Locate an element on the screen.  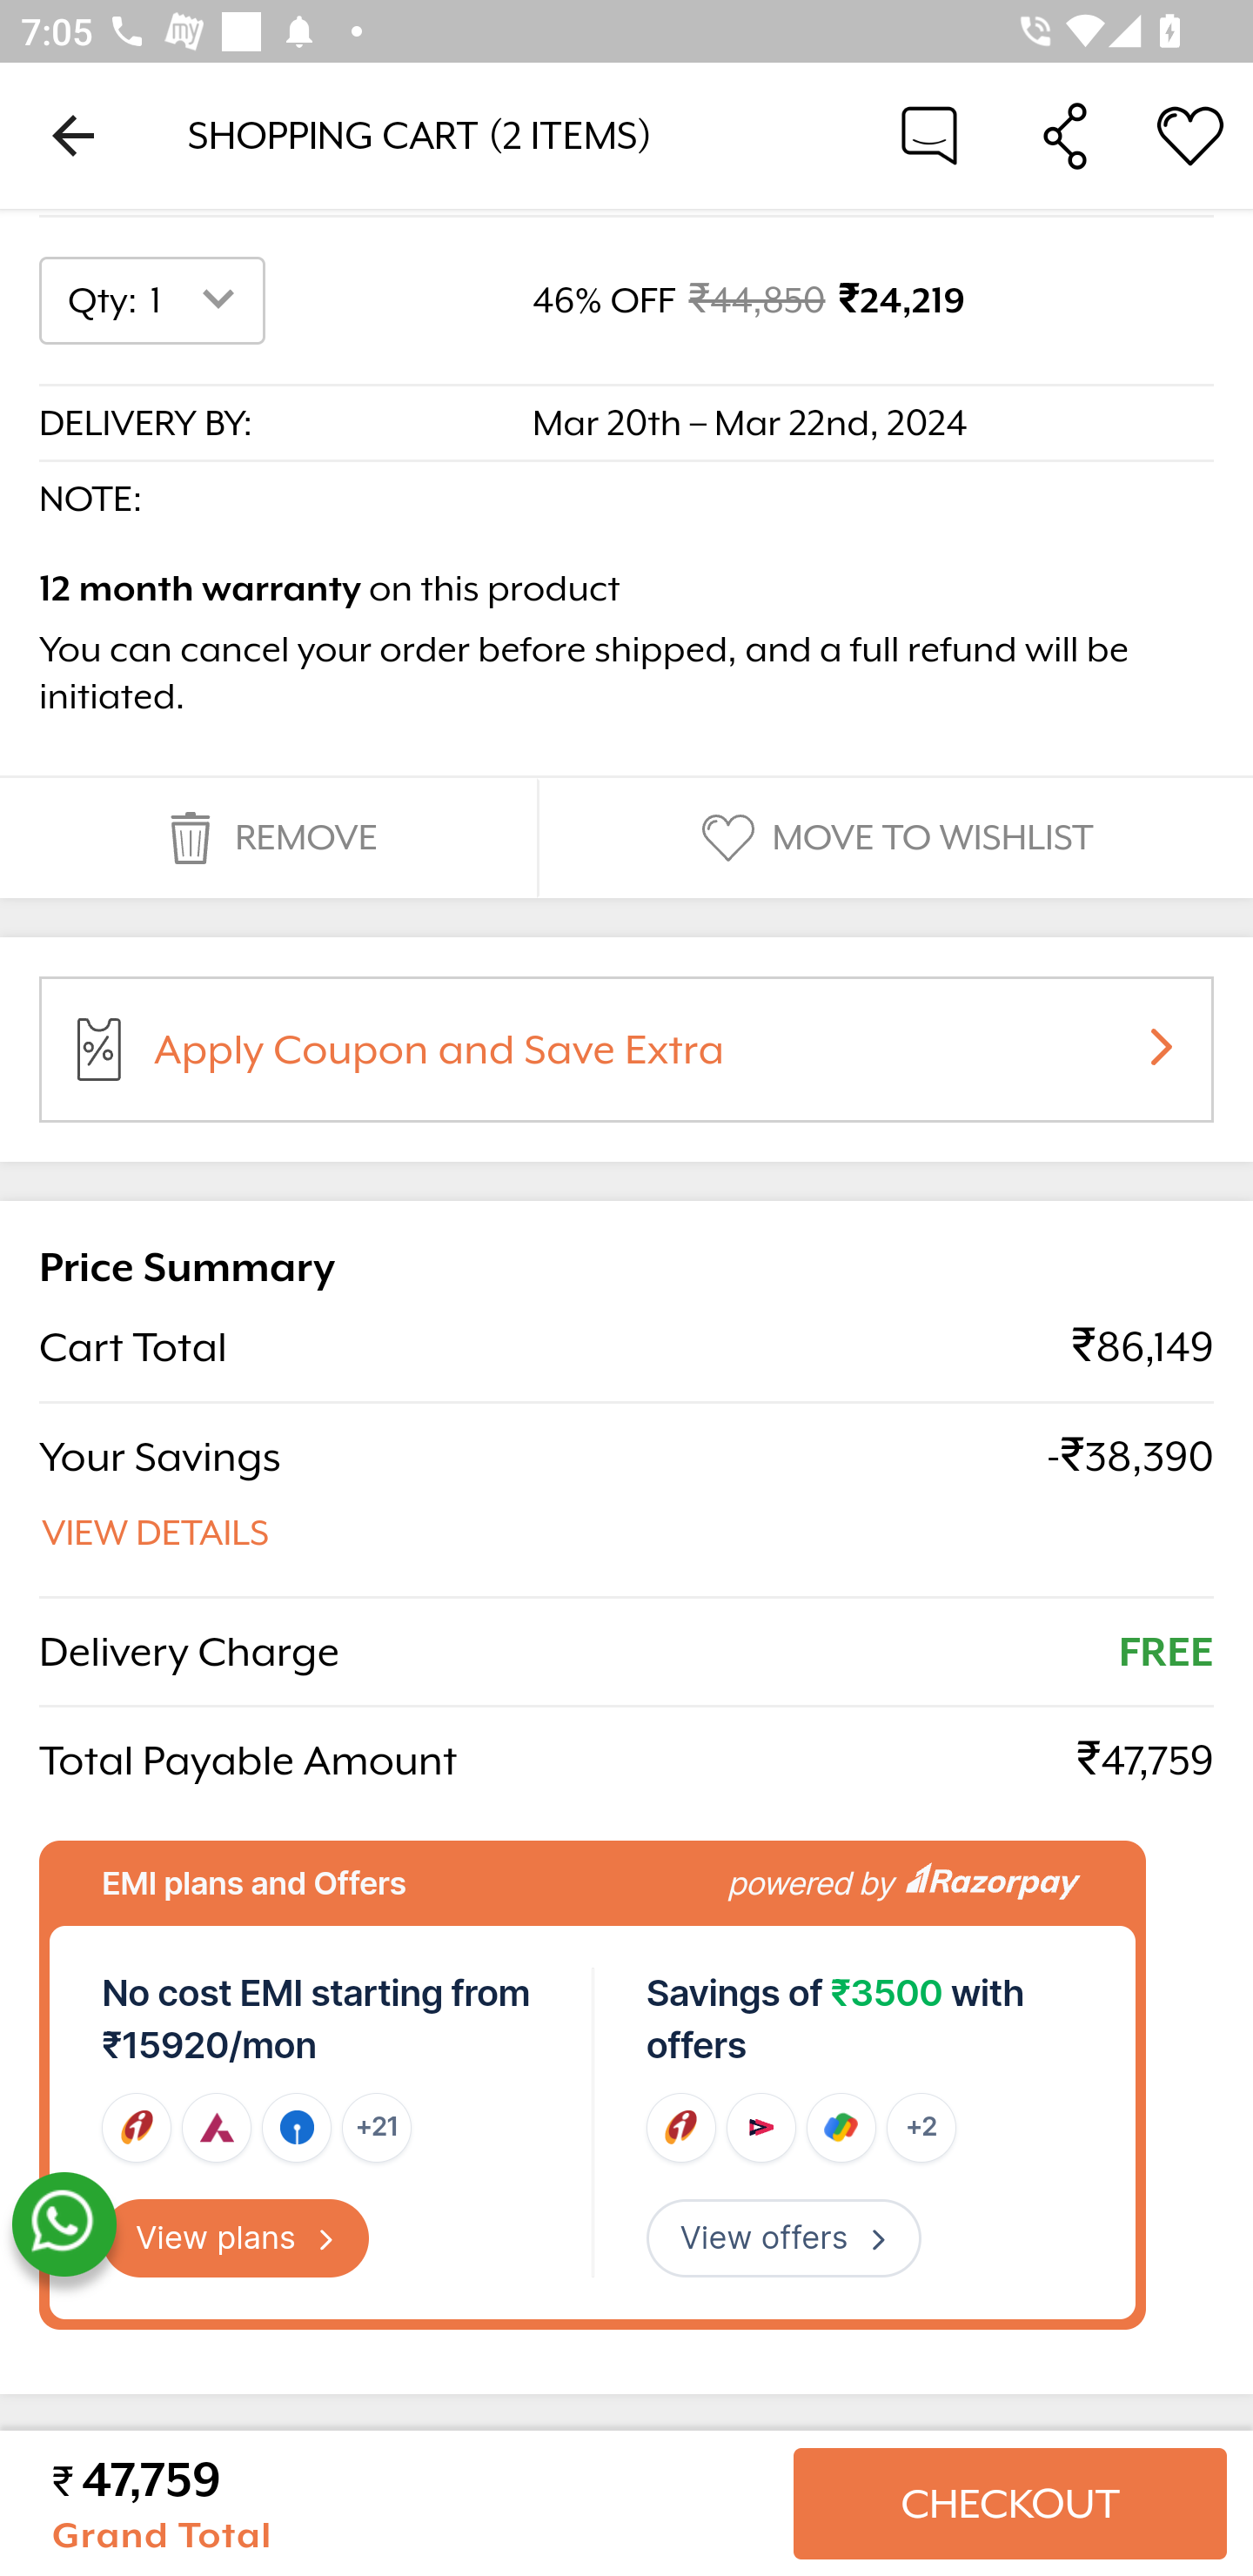
REMOVE is located at coordinates (268, 839).